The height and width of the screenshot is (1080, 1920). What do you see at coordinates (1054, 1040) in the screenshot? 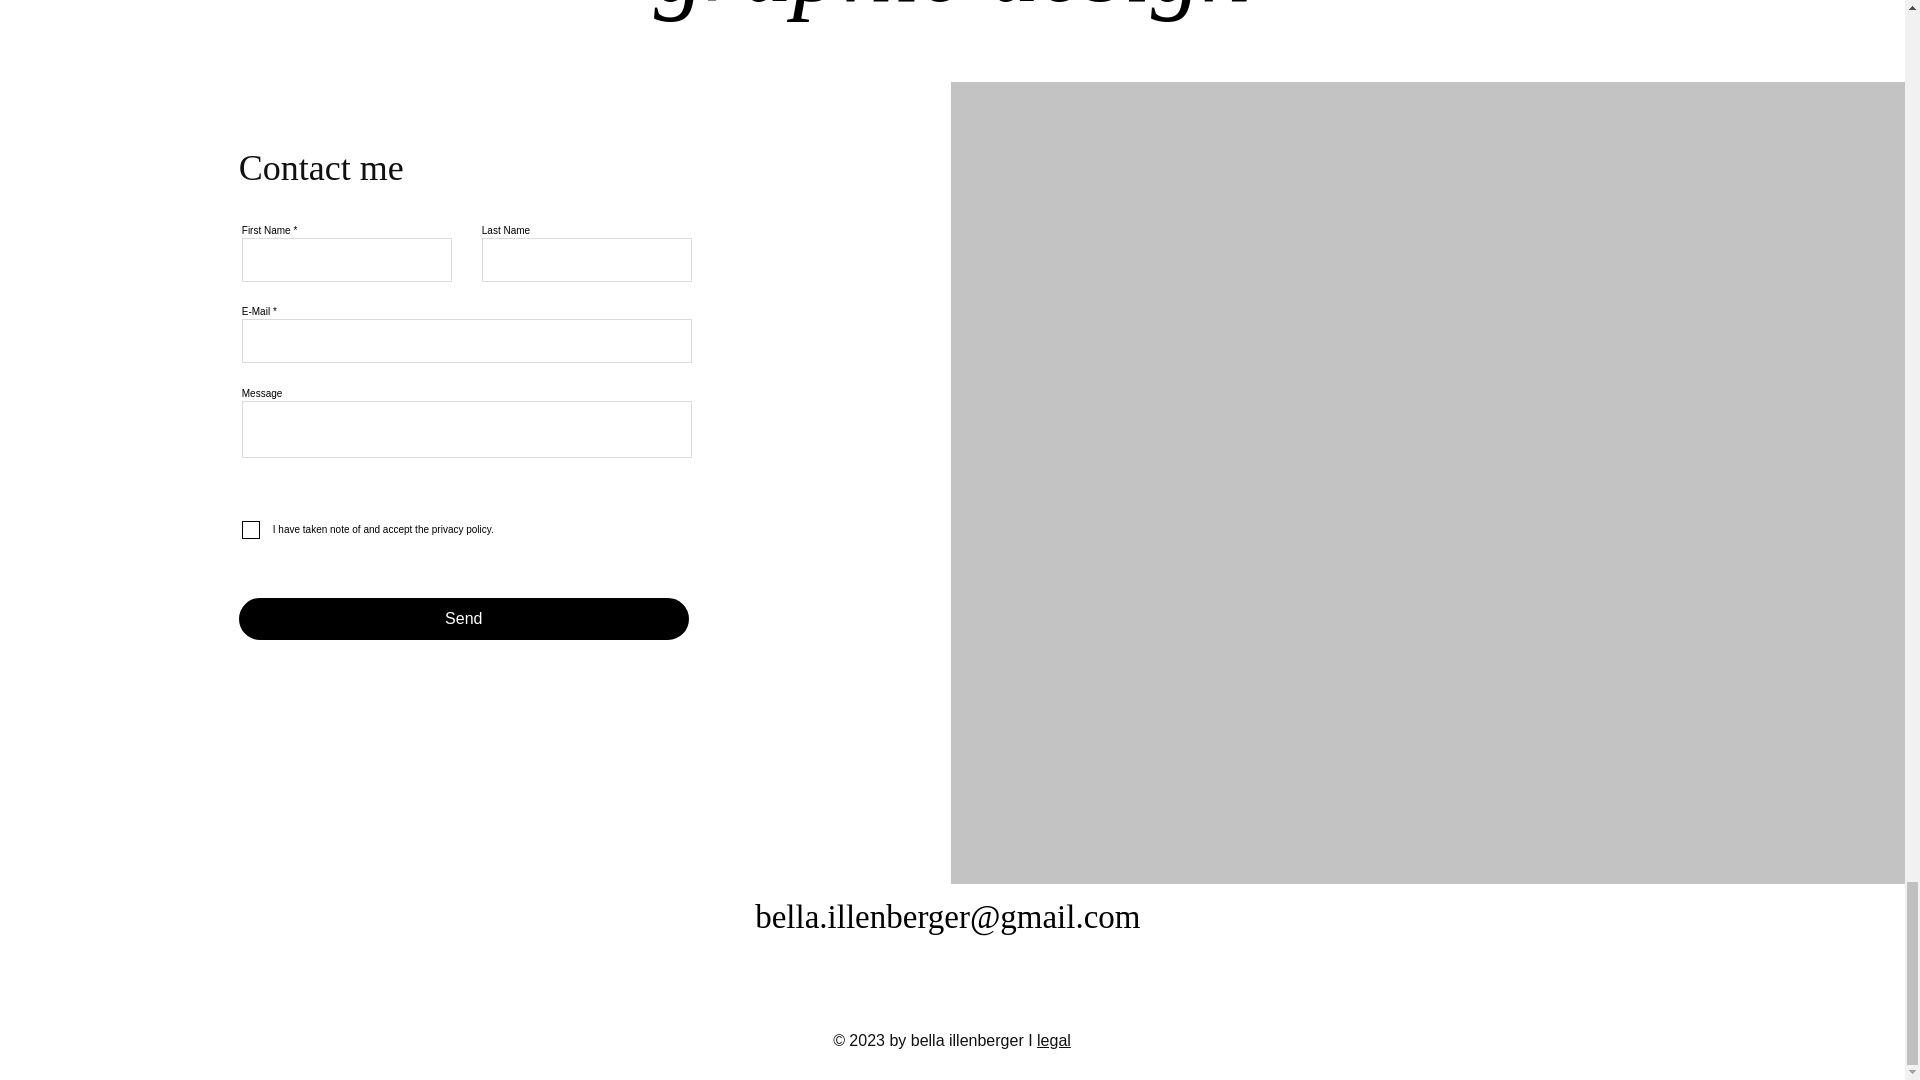
I see `legal` at bounding box center [1054, 1040].